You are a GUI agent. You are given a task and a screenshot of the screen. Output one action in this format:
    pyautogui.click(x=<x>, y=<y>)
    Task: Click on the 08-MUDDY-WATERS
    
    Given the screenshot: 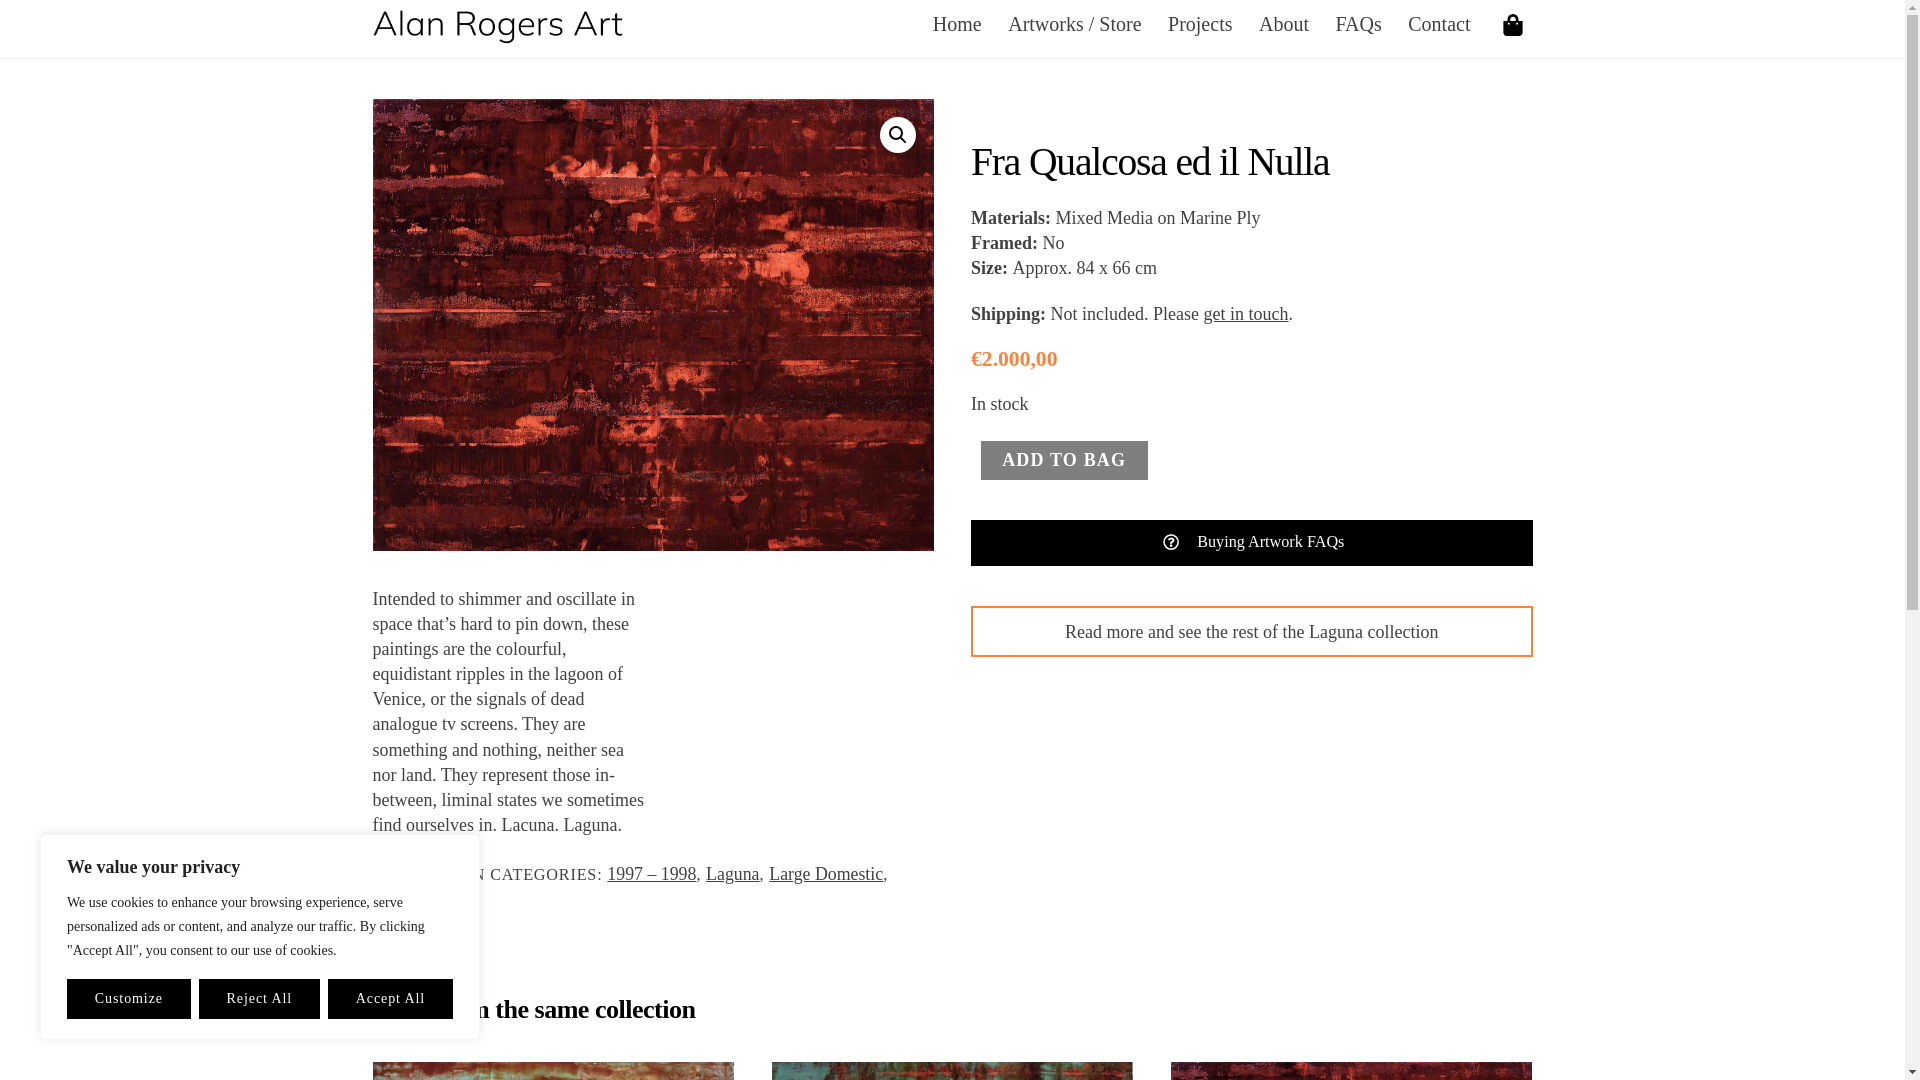 What is the action you would take?
    pyautogui.click(x=552, y=1070)
    